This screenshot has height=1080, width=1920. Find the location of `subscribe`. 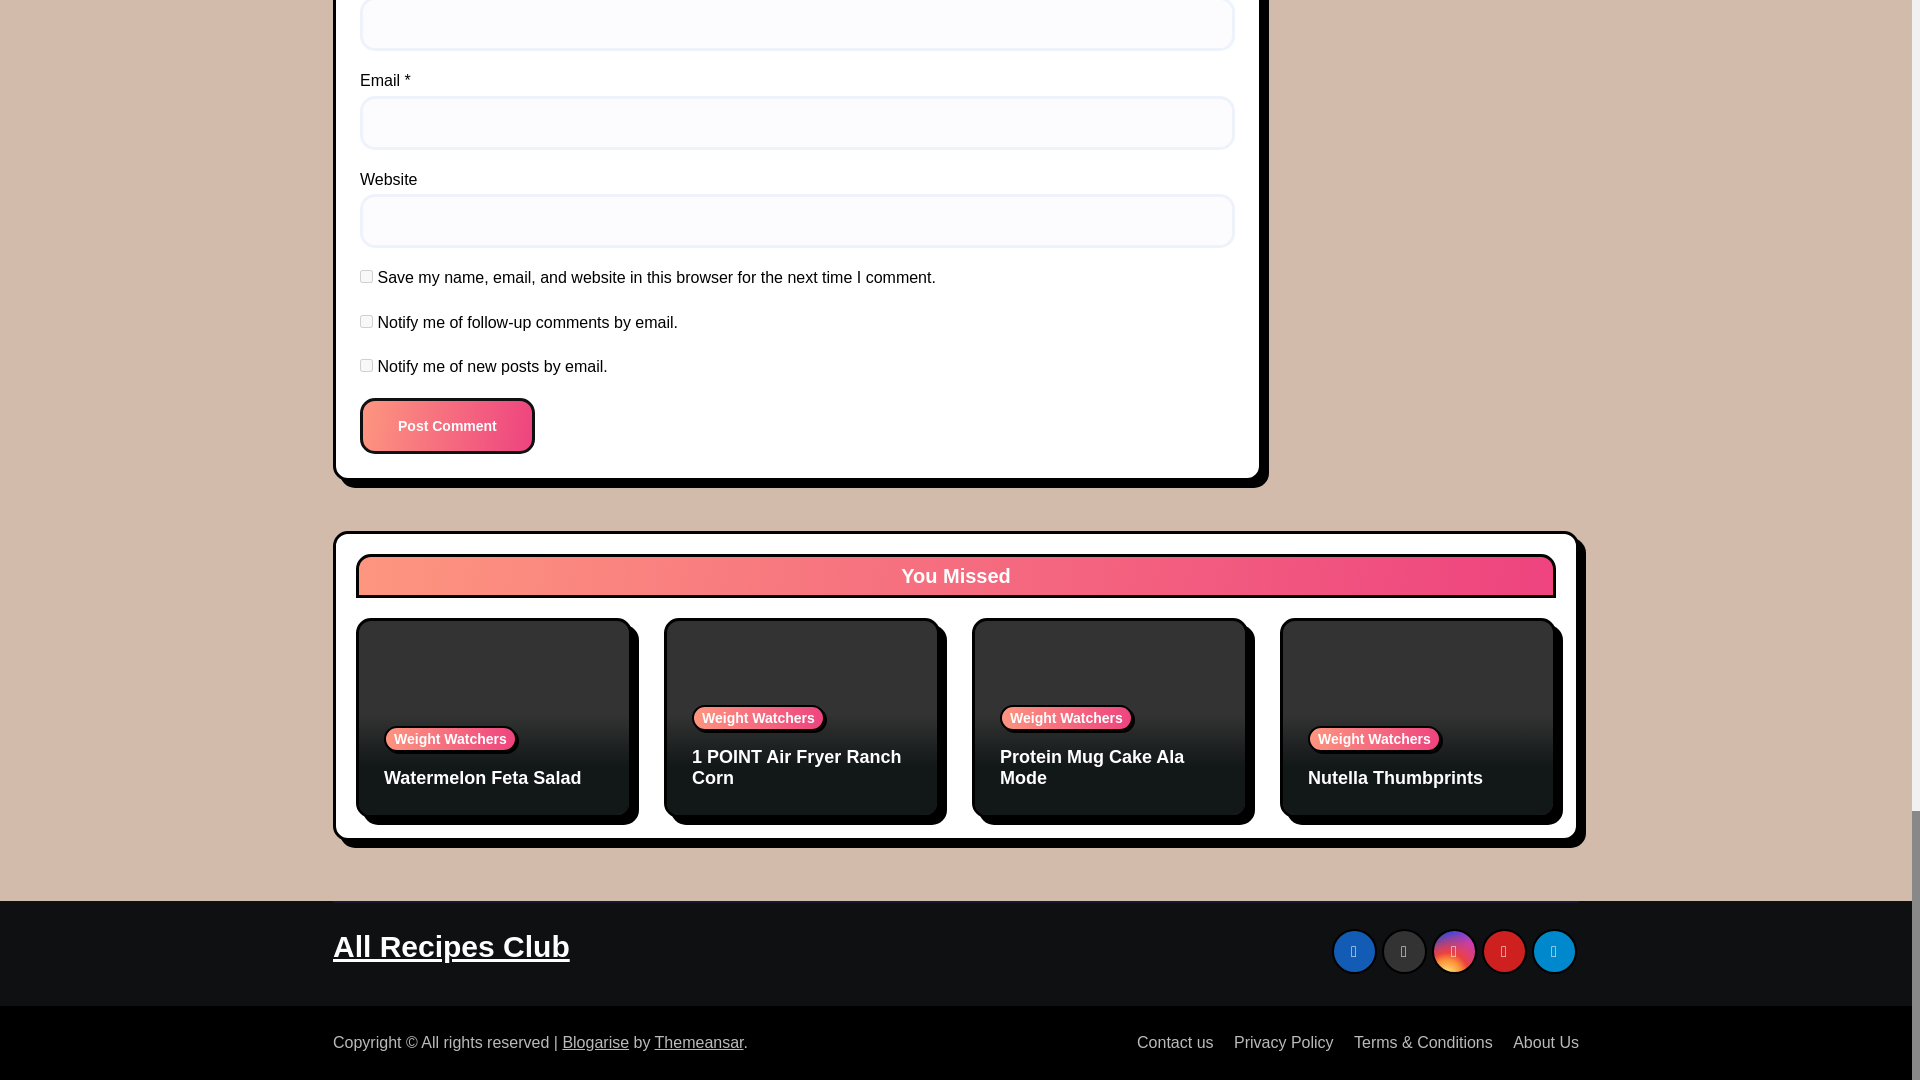

subscribe is located at coordinates (366, 322).